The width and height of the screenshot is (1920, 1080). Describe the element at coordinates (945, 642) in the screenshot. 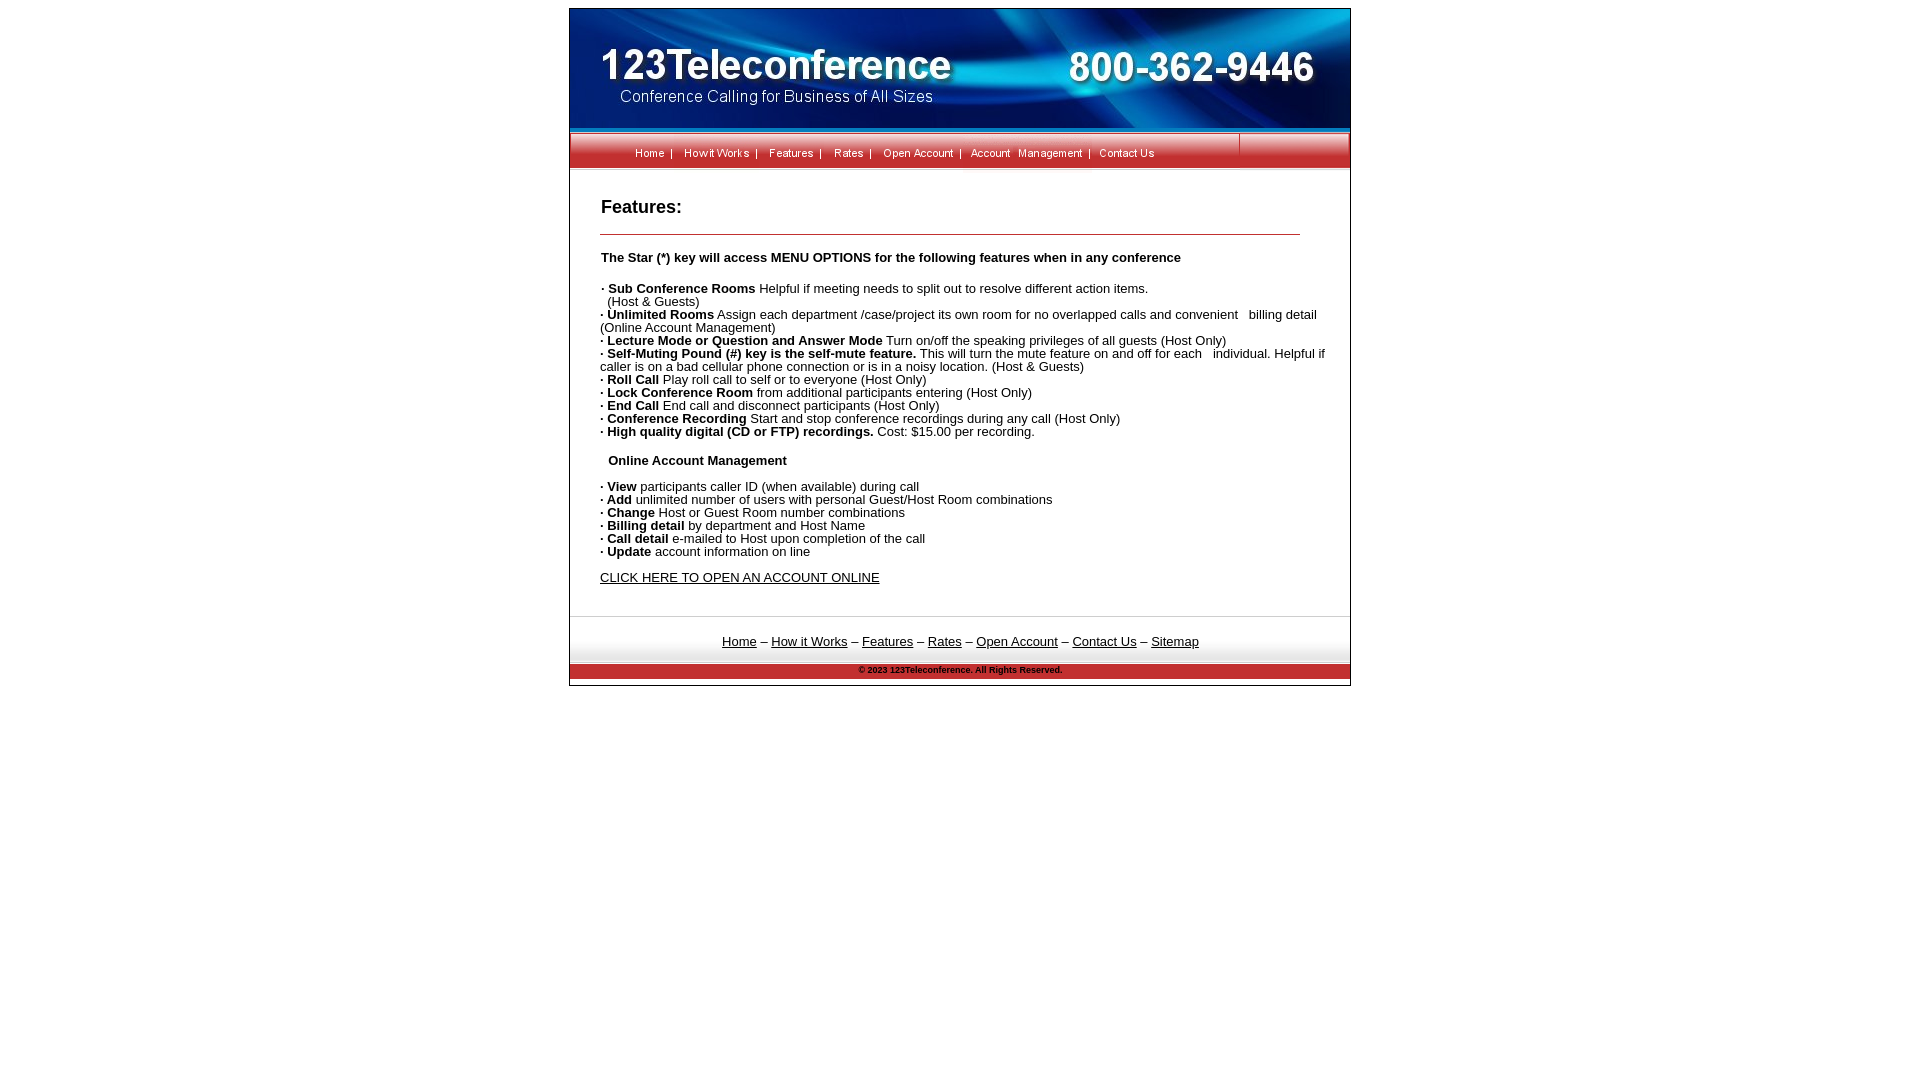

I see `Rates` at that location.